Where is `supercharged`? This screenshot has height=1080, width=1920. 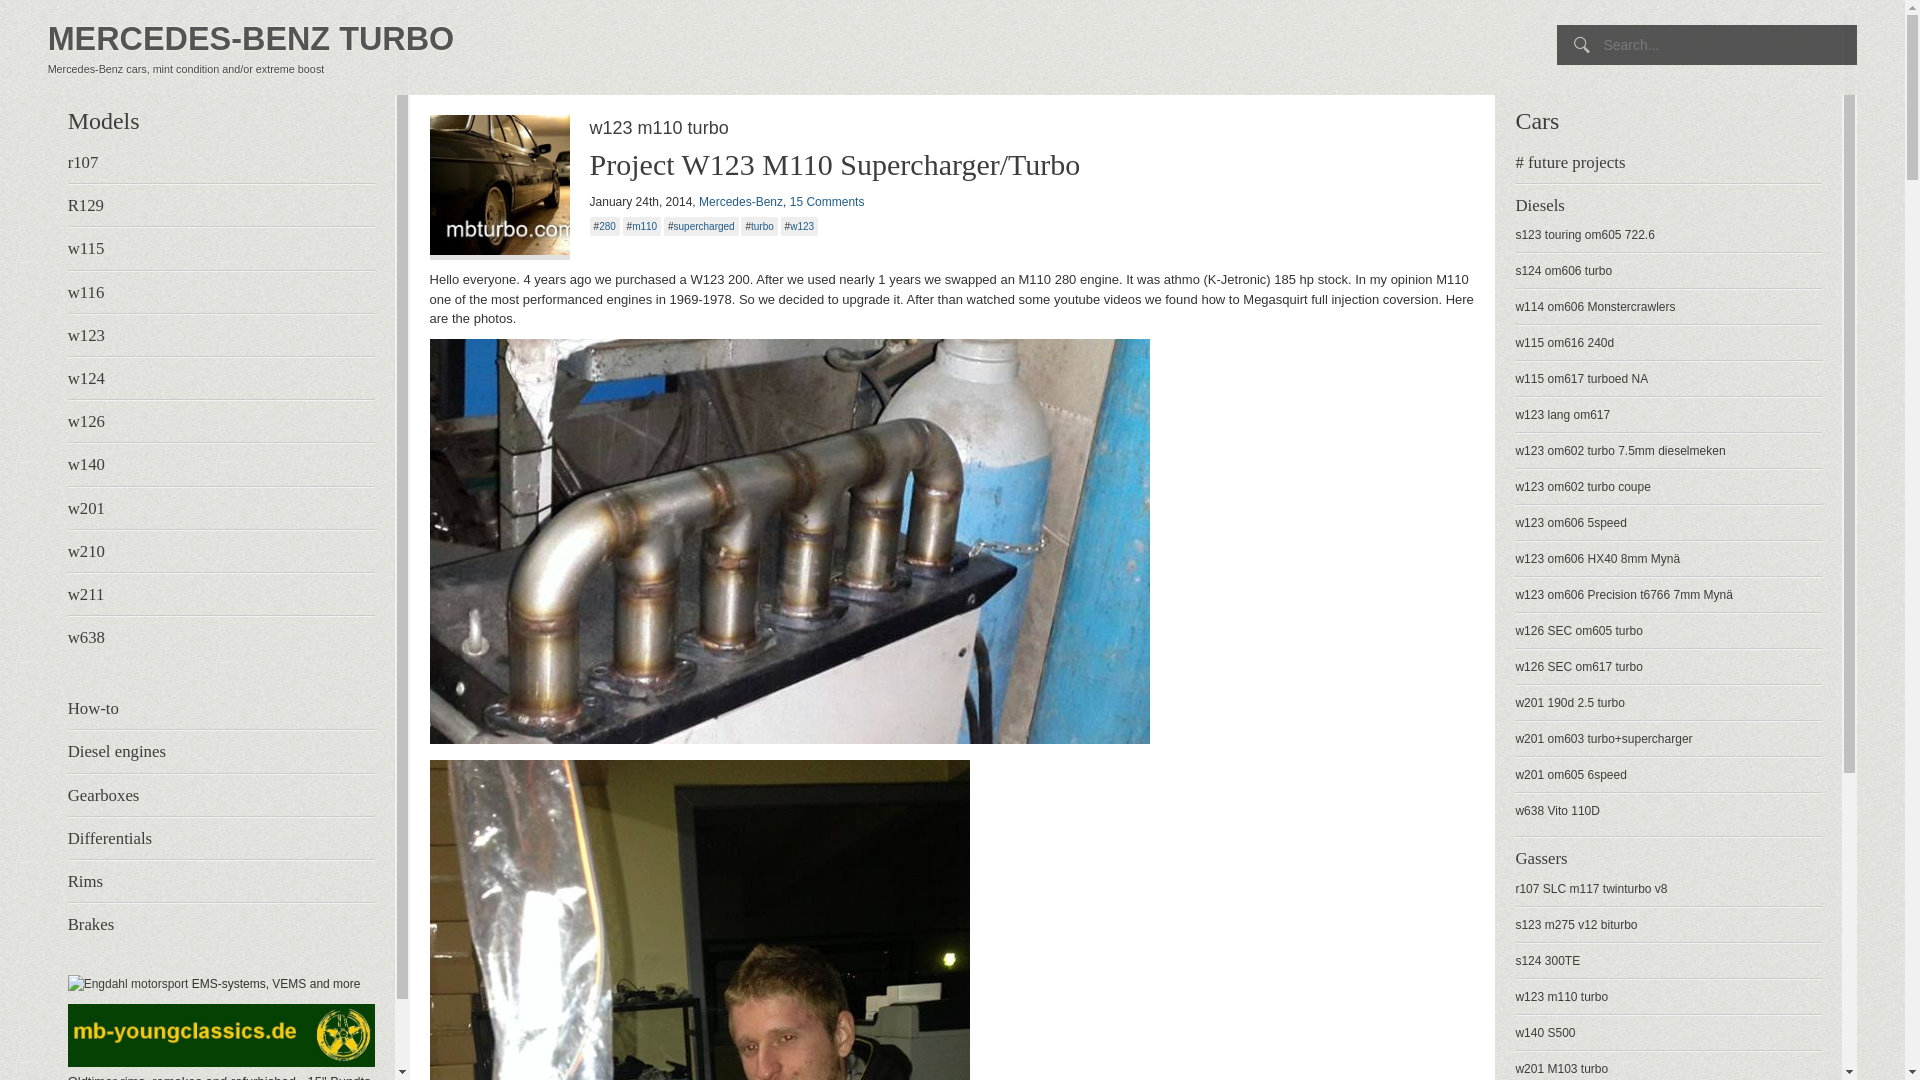
supercharged is located at coordinates (704, 226).